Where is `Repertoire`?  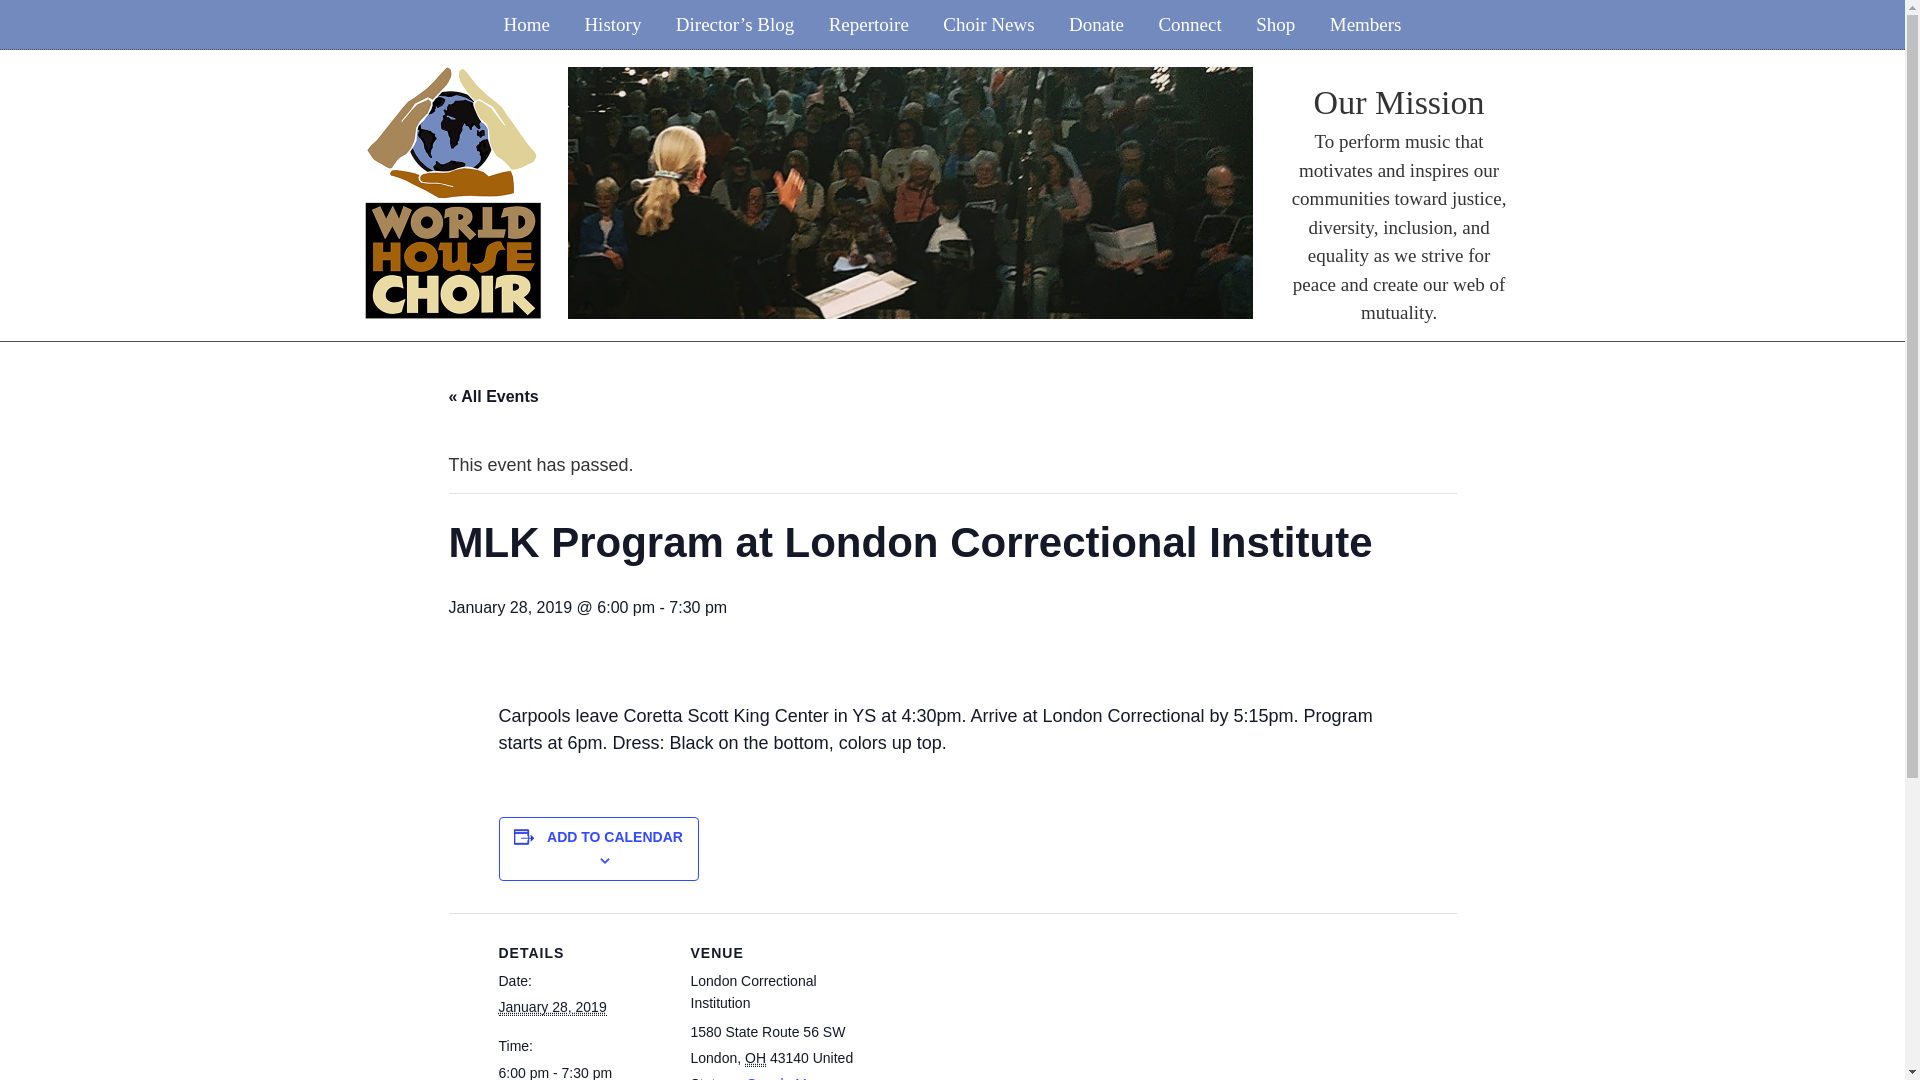
Repertoire is located at coordinates (868, 24).